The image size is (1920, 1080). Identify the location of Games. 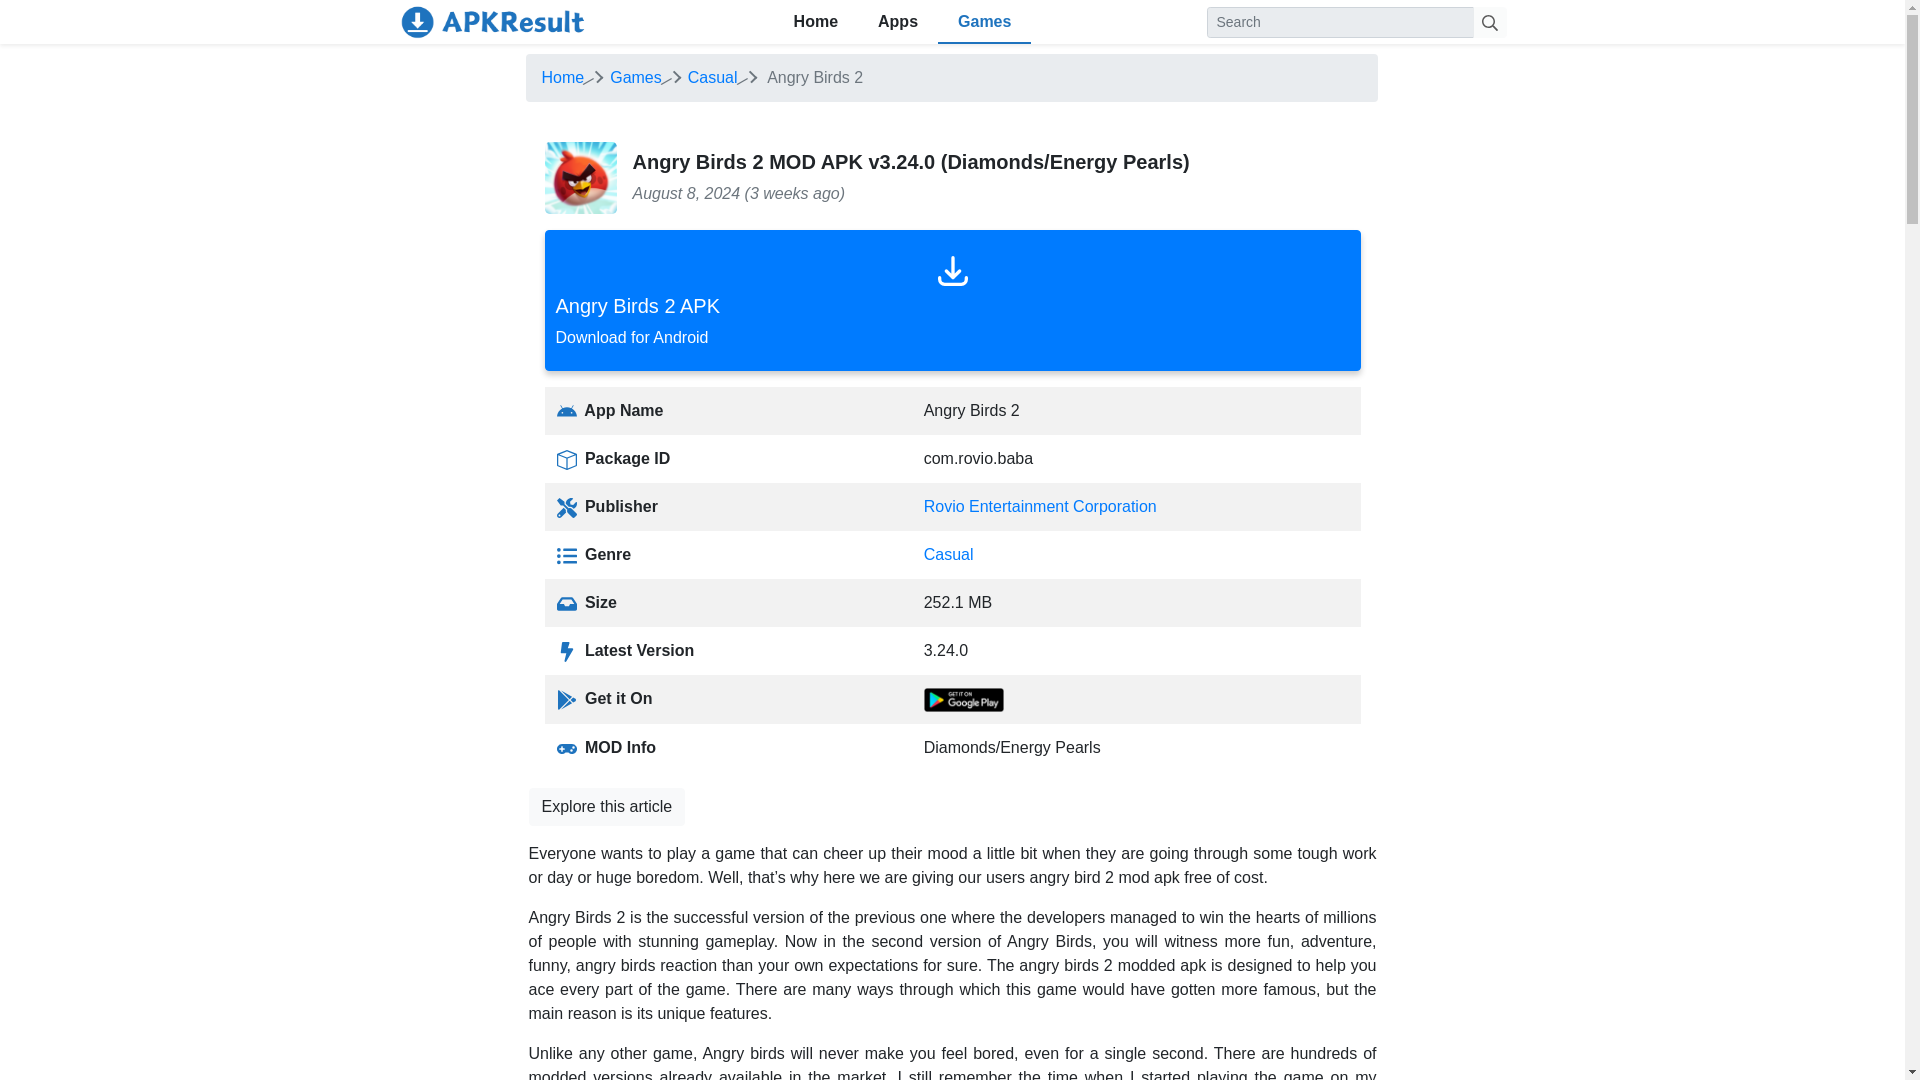
(816, 22).